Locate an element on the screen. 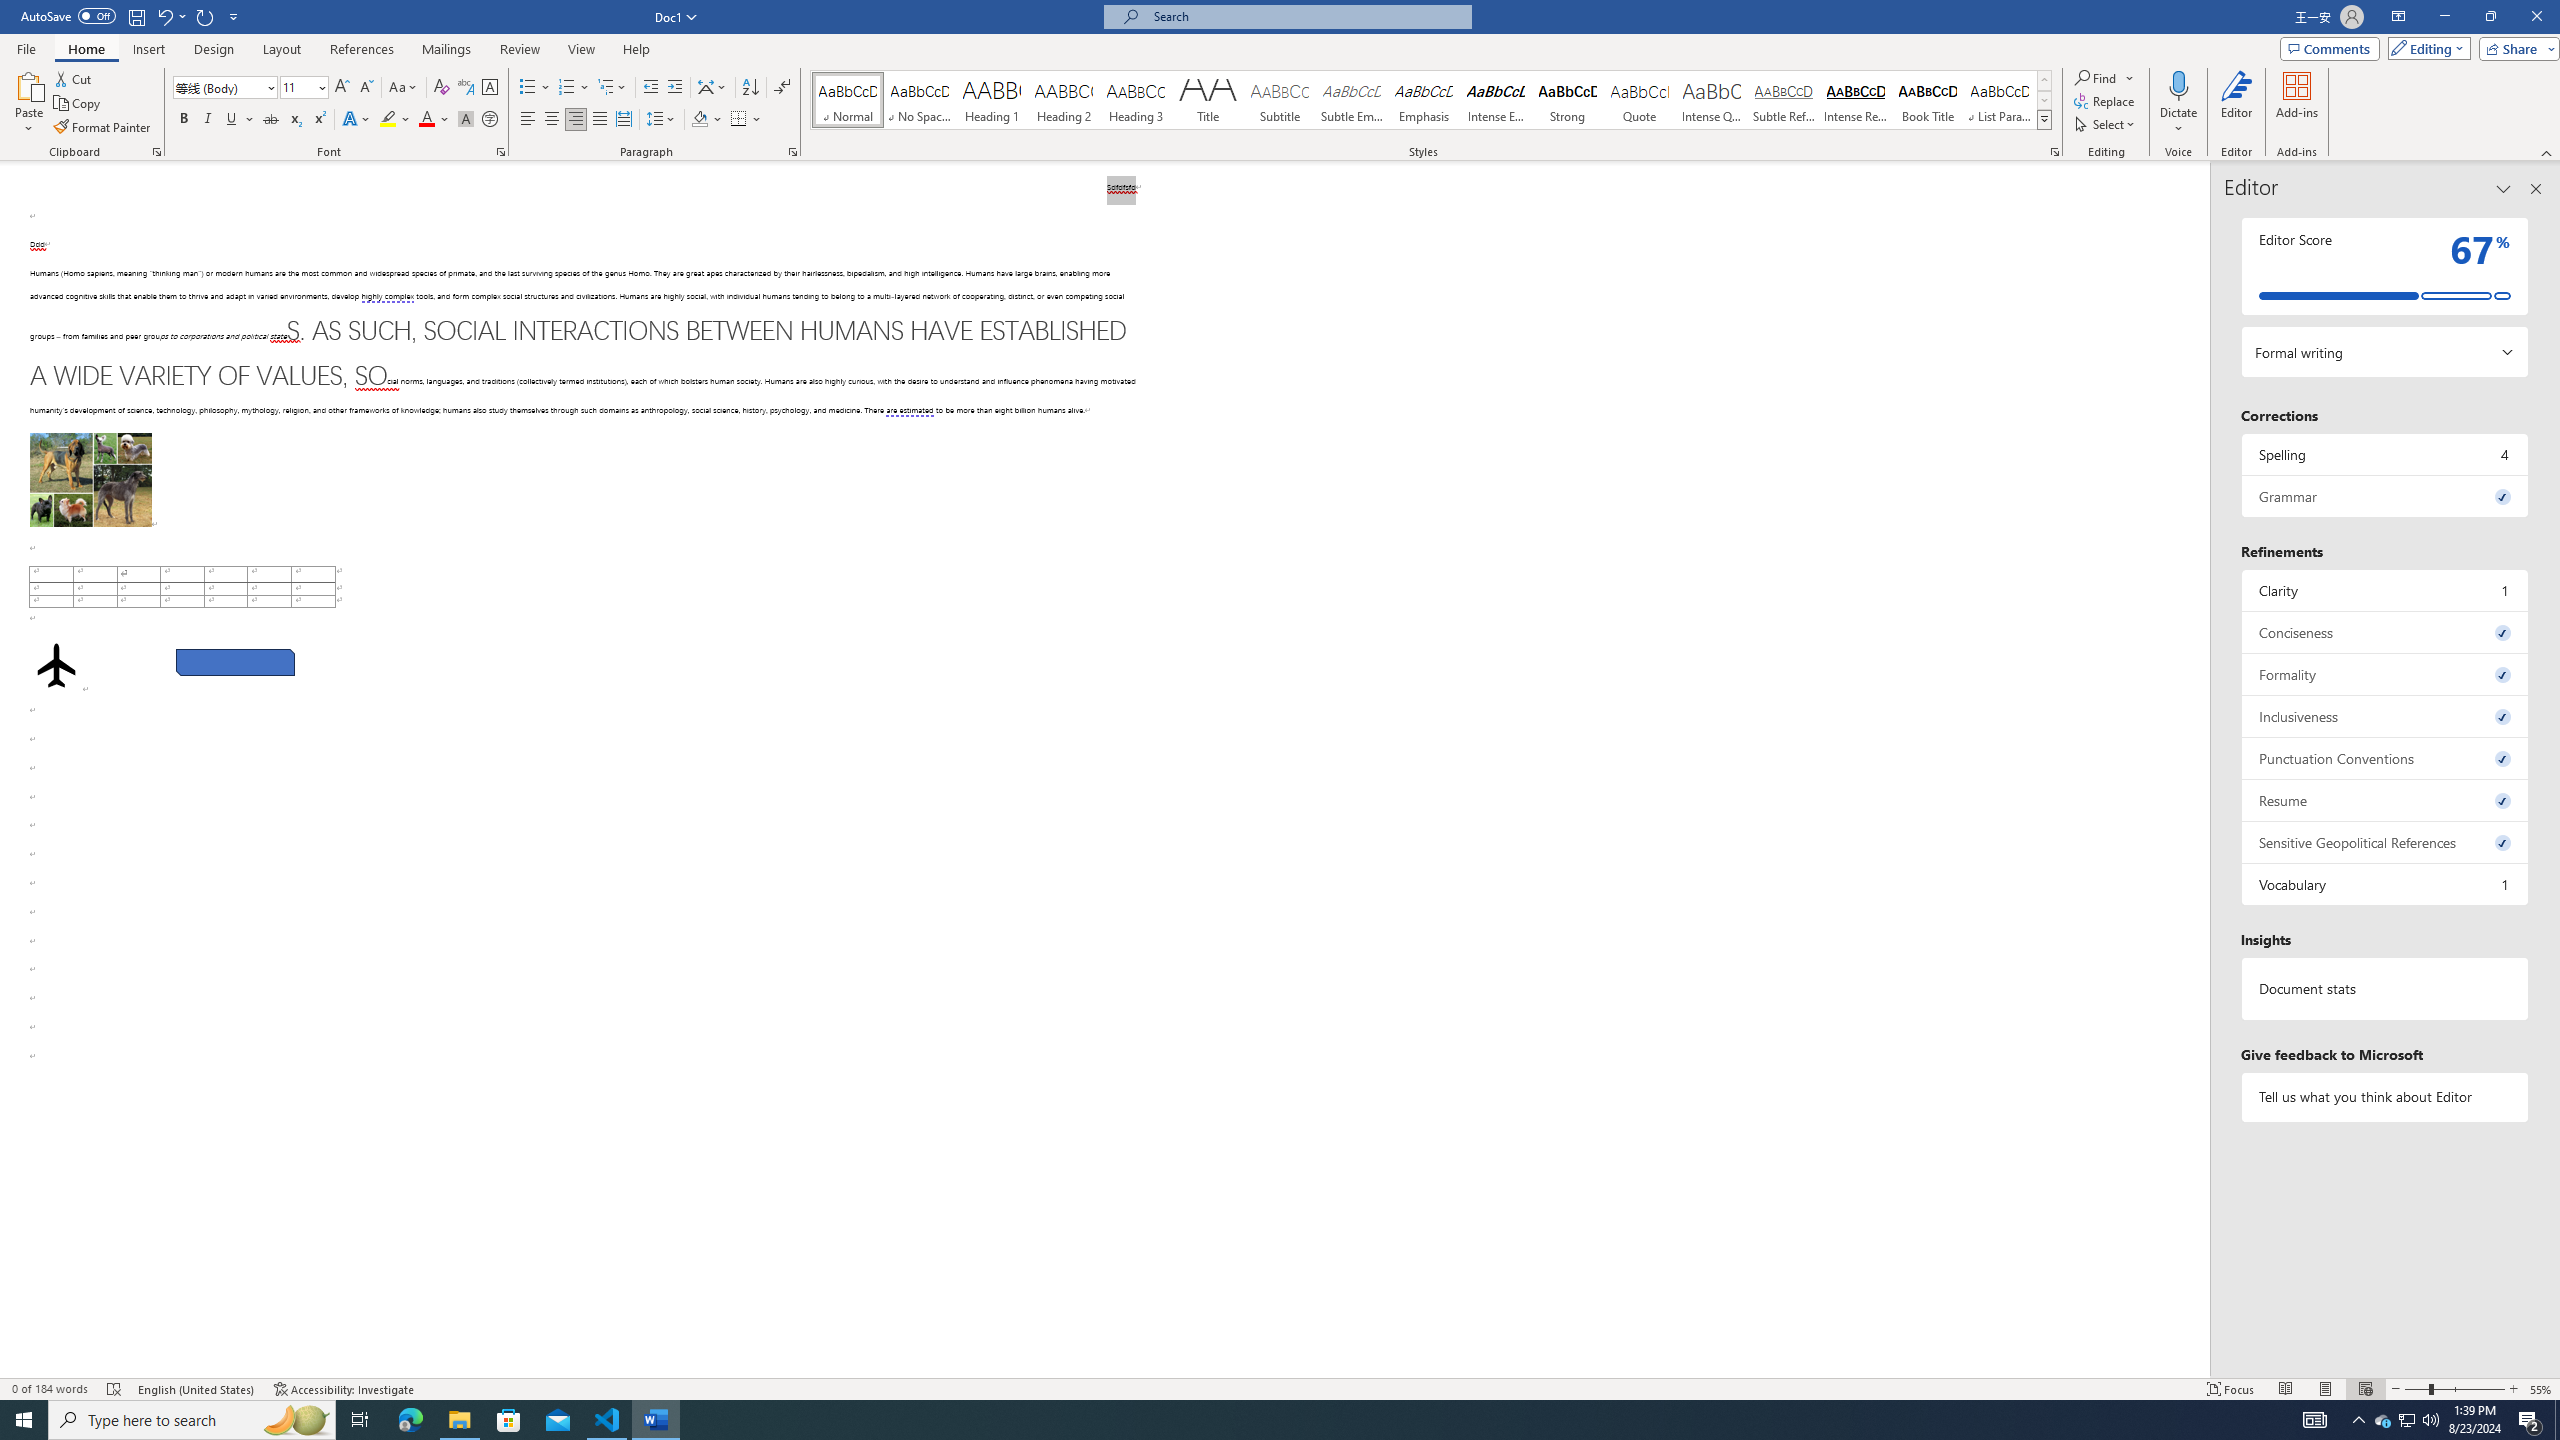  Superscript is located at coordinates (318, 120).